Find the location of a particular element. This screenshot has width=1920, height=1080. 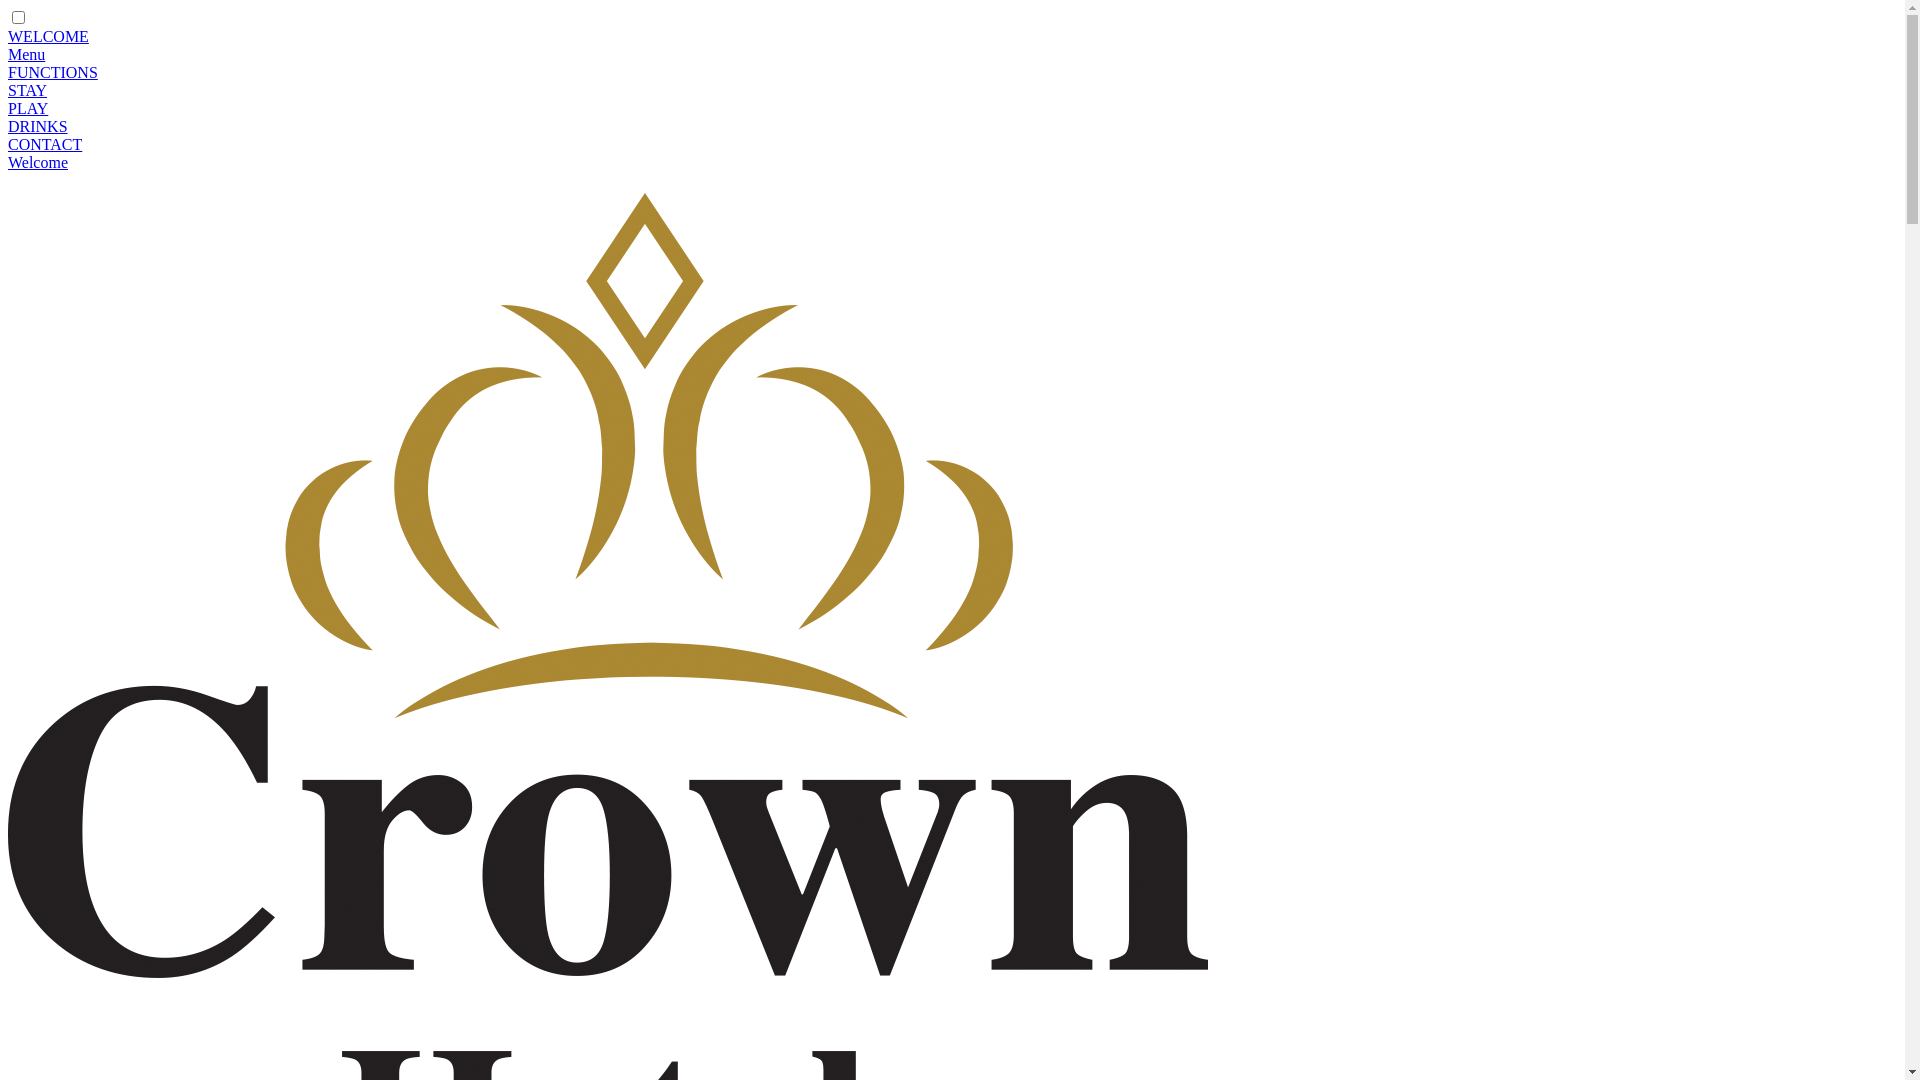

Welcome is located at coordinates (38, 162).